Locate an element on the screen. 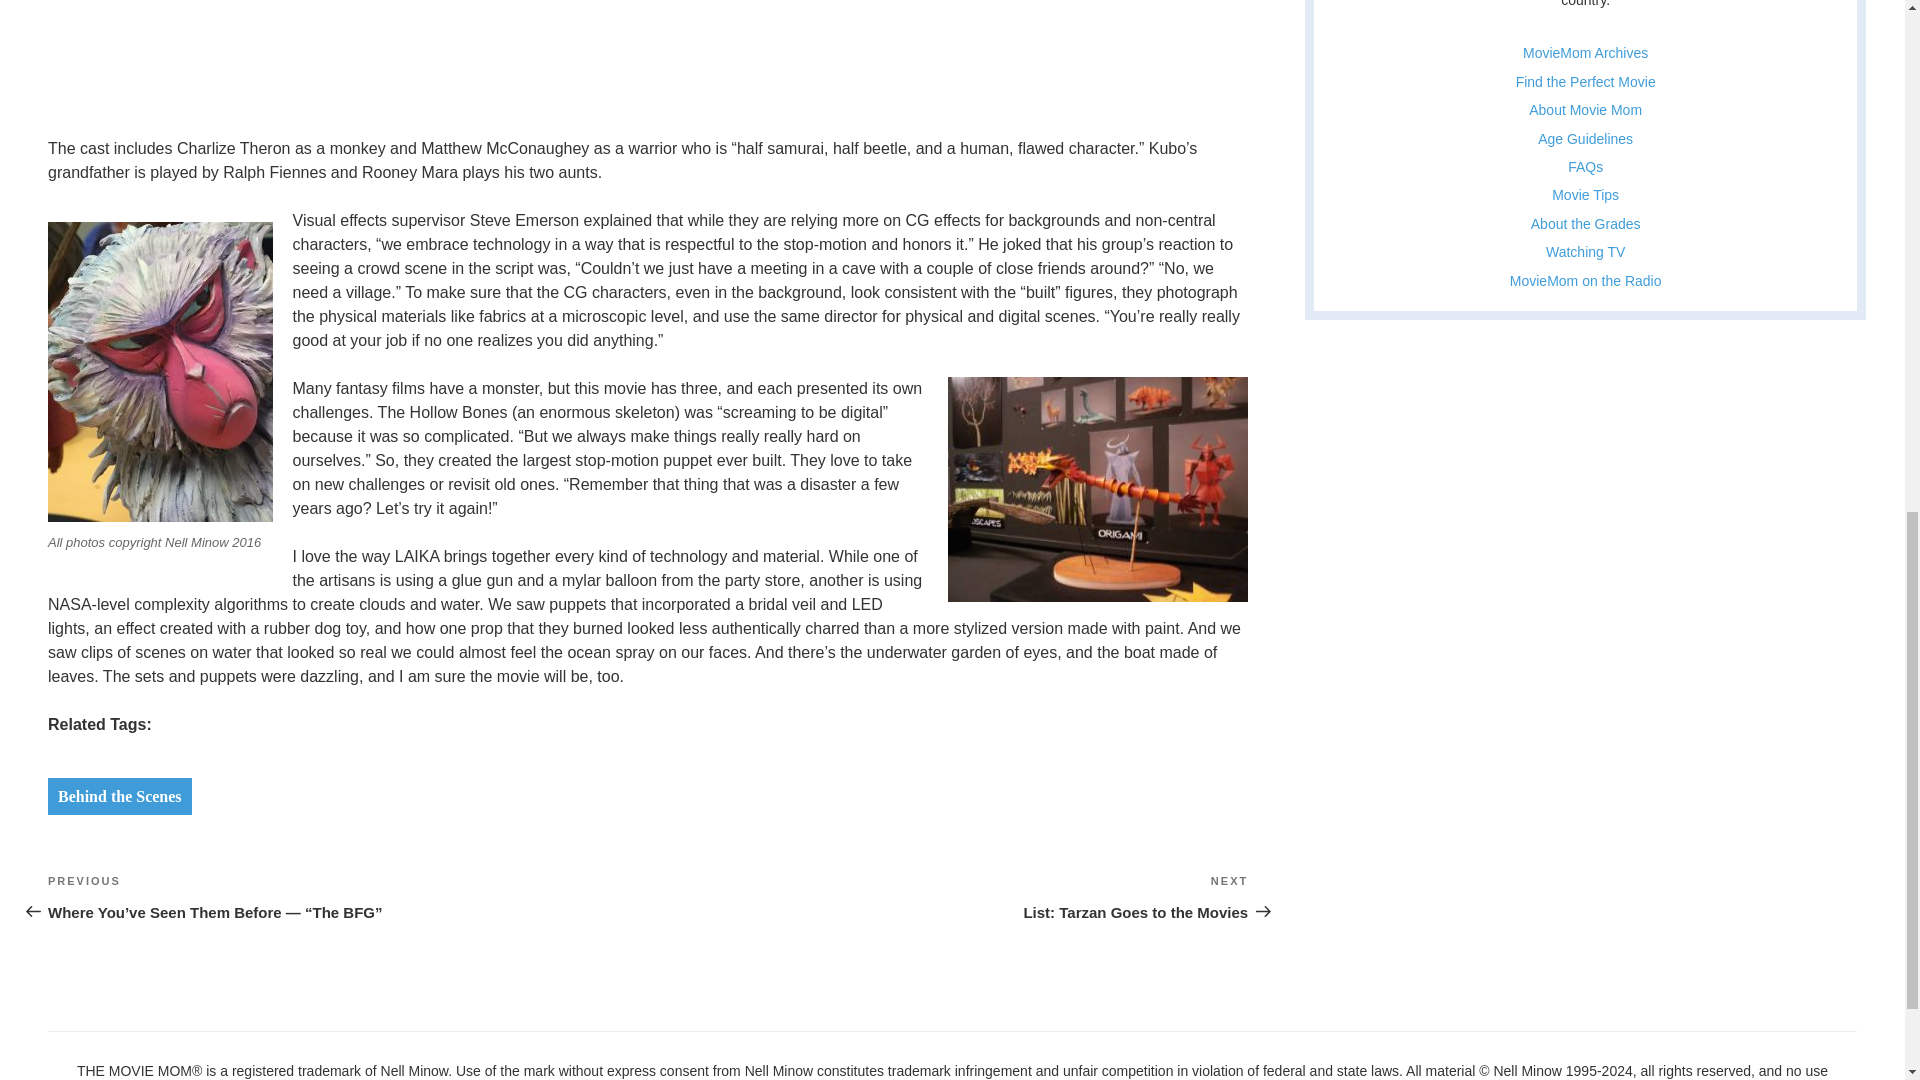 The image size is (1920, 1080). Age Guidelines is located at coordinates (1585, 138).